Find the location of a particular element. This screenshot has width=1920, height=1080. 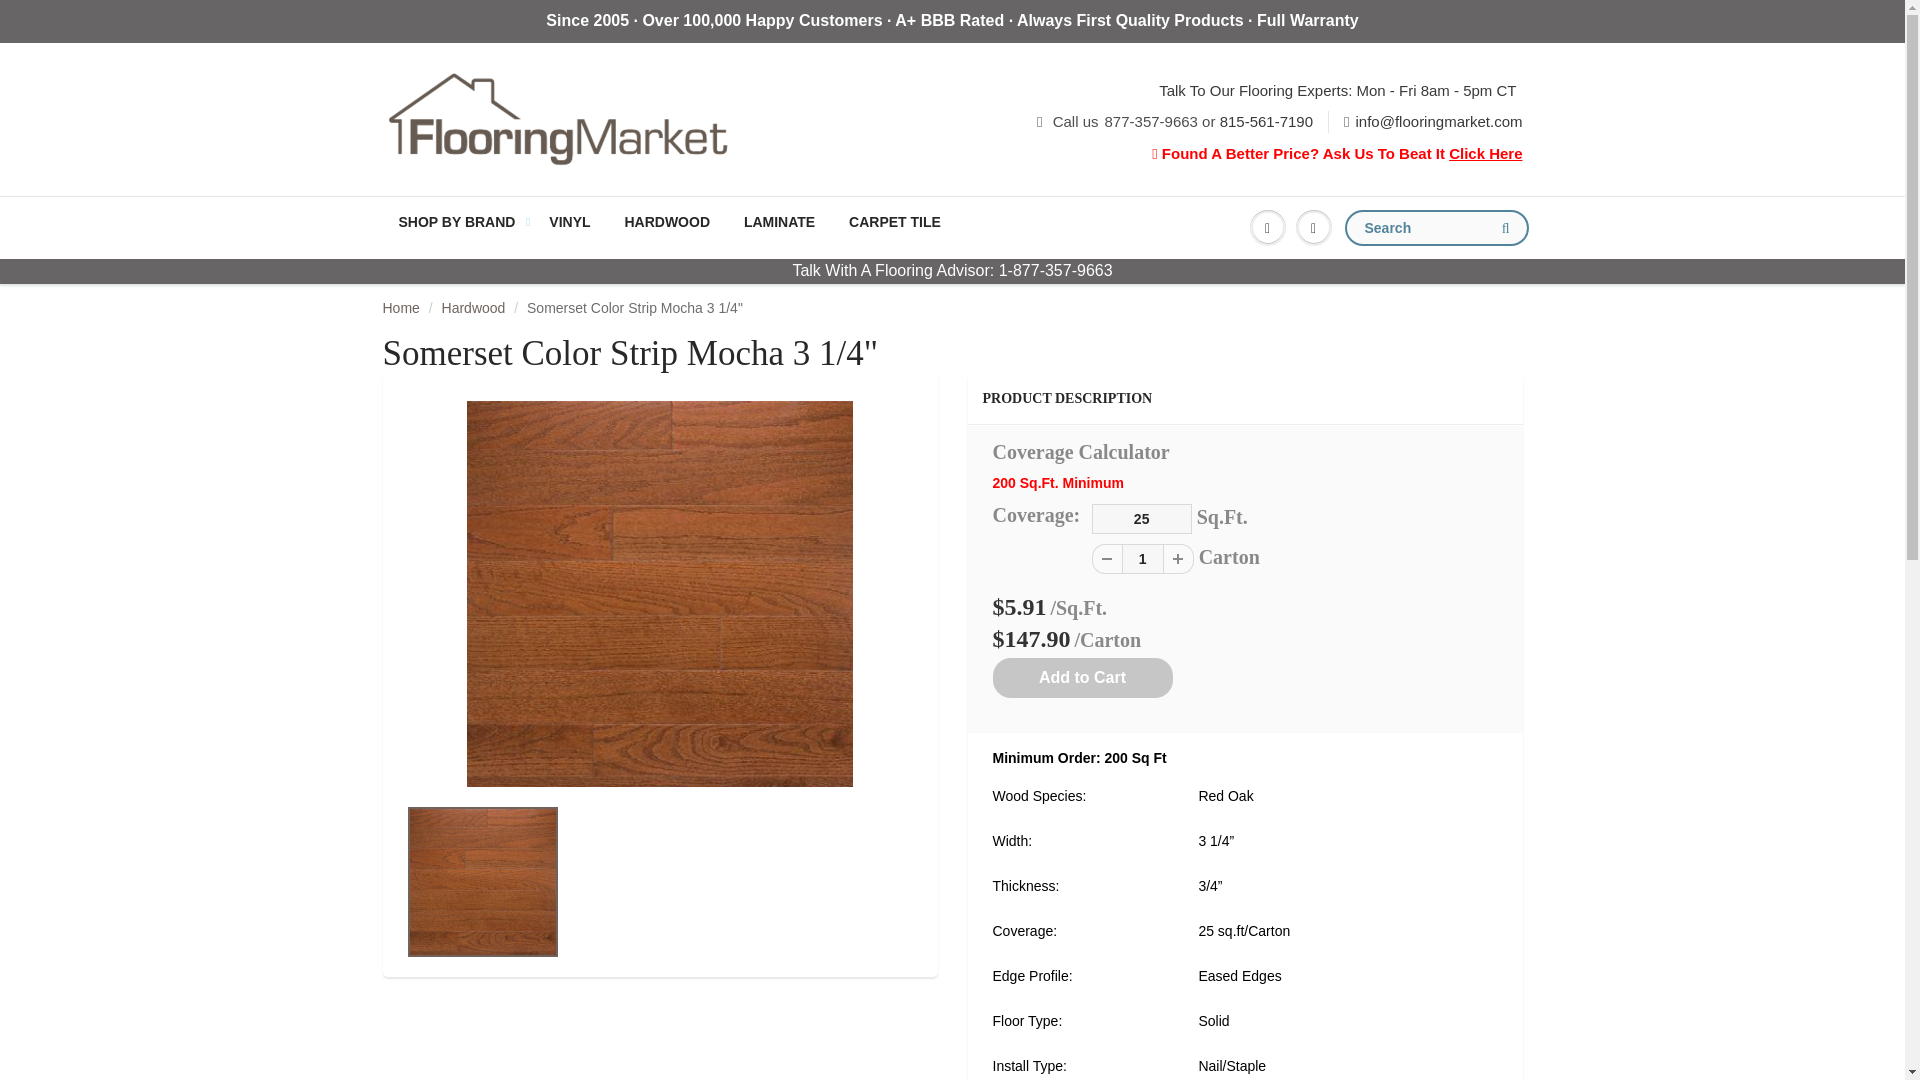

Add to Cart is located at coordinates (1082, 677).